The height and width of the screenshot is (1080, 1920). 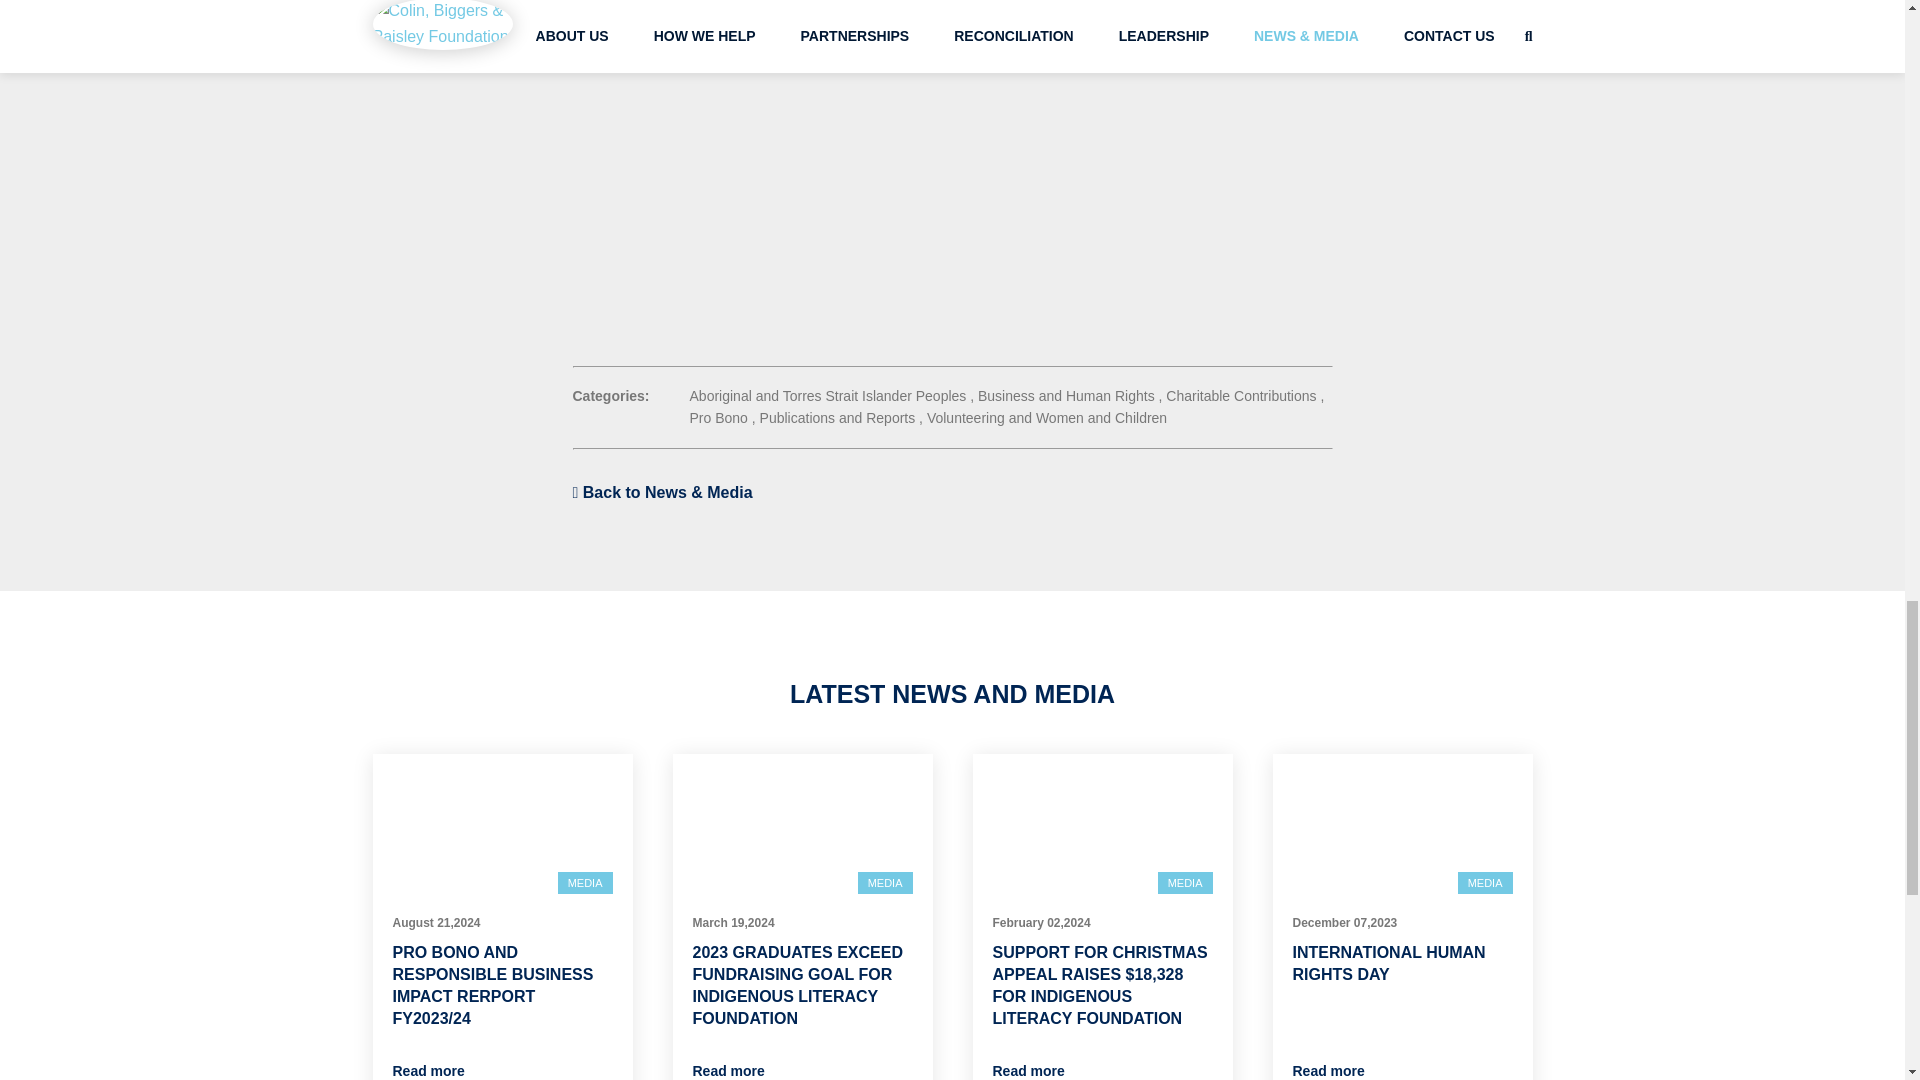 I want to click on Read more, so click(x=428, y=1070).